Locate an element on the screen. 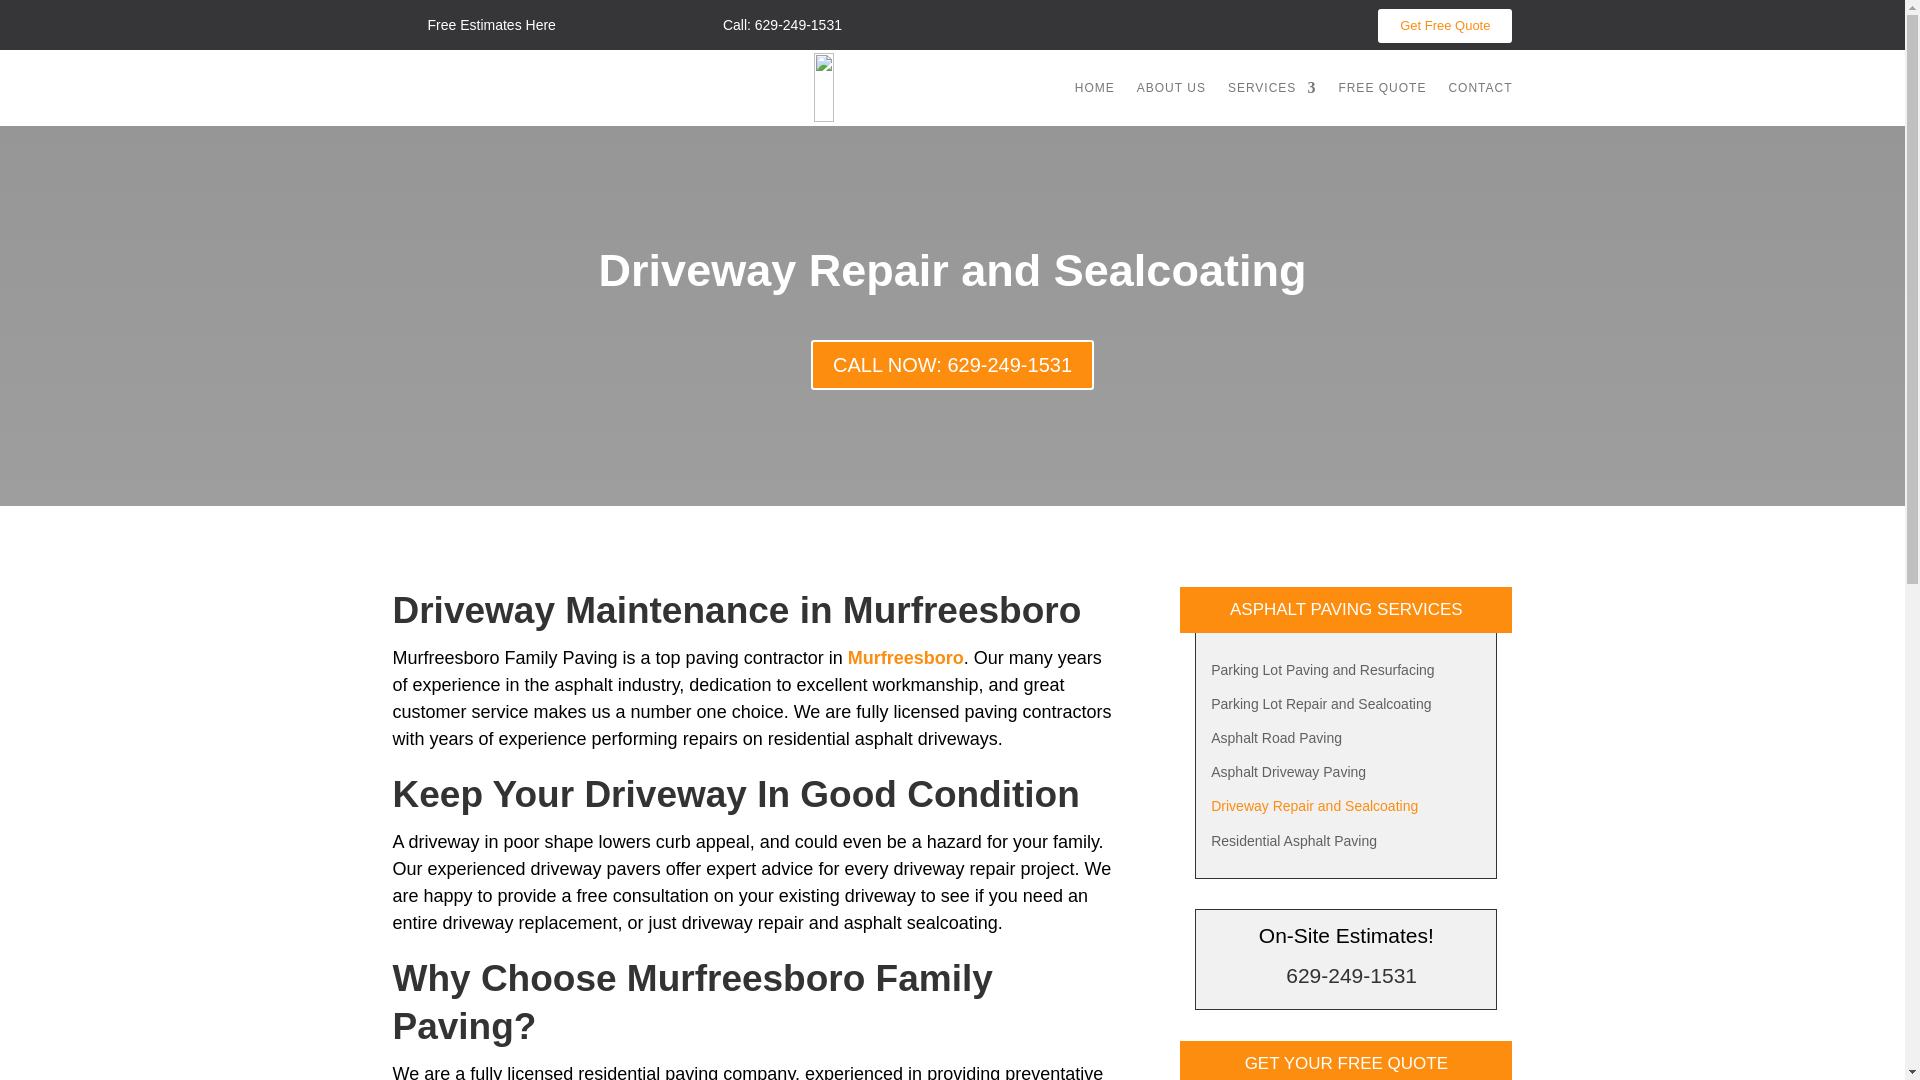 This screenshot has height=1080, width=1920. Asphalt Driveway Paving is located at coordinates (1288, 776).